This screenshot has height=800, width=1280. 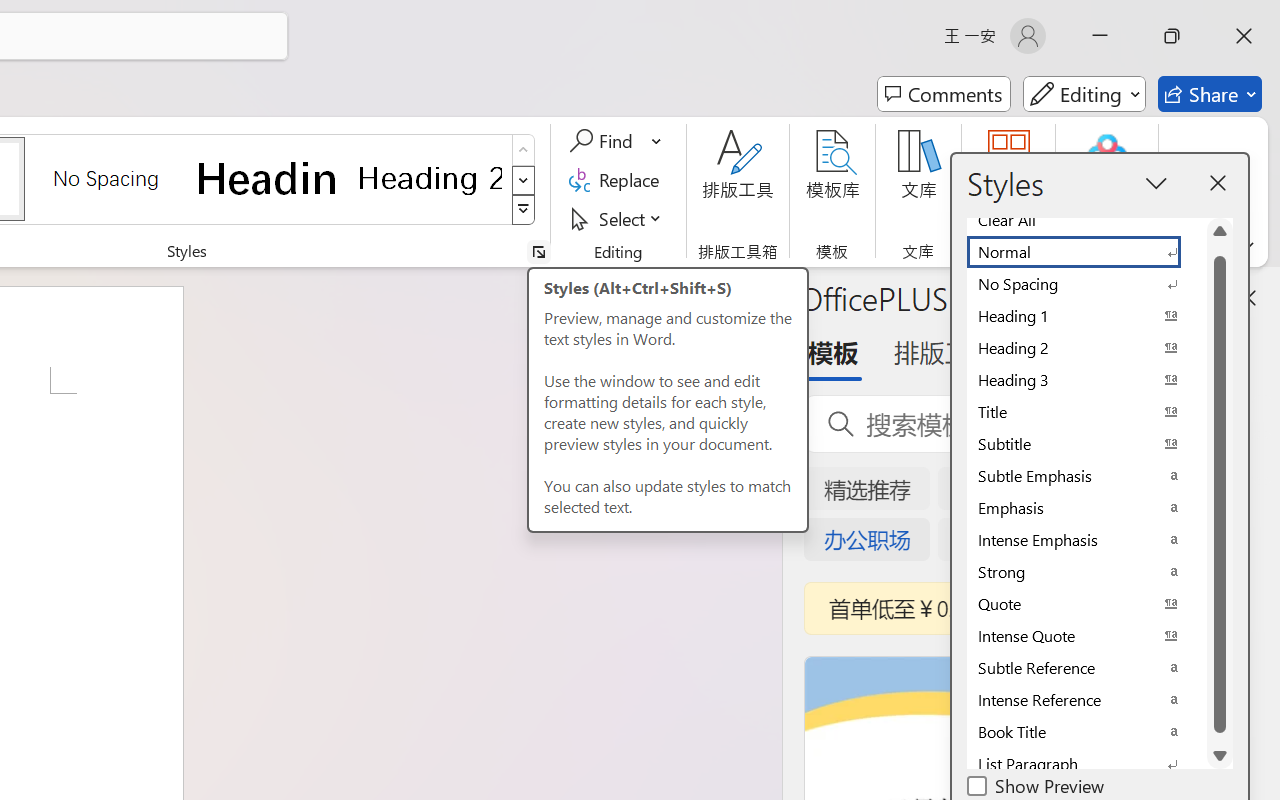 What do you see at coordinates (524, 150) in the screenshot?
I see `Row up` at bounding box center [524, 150].